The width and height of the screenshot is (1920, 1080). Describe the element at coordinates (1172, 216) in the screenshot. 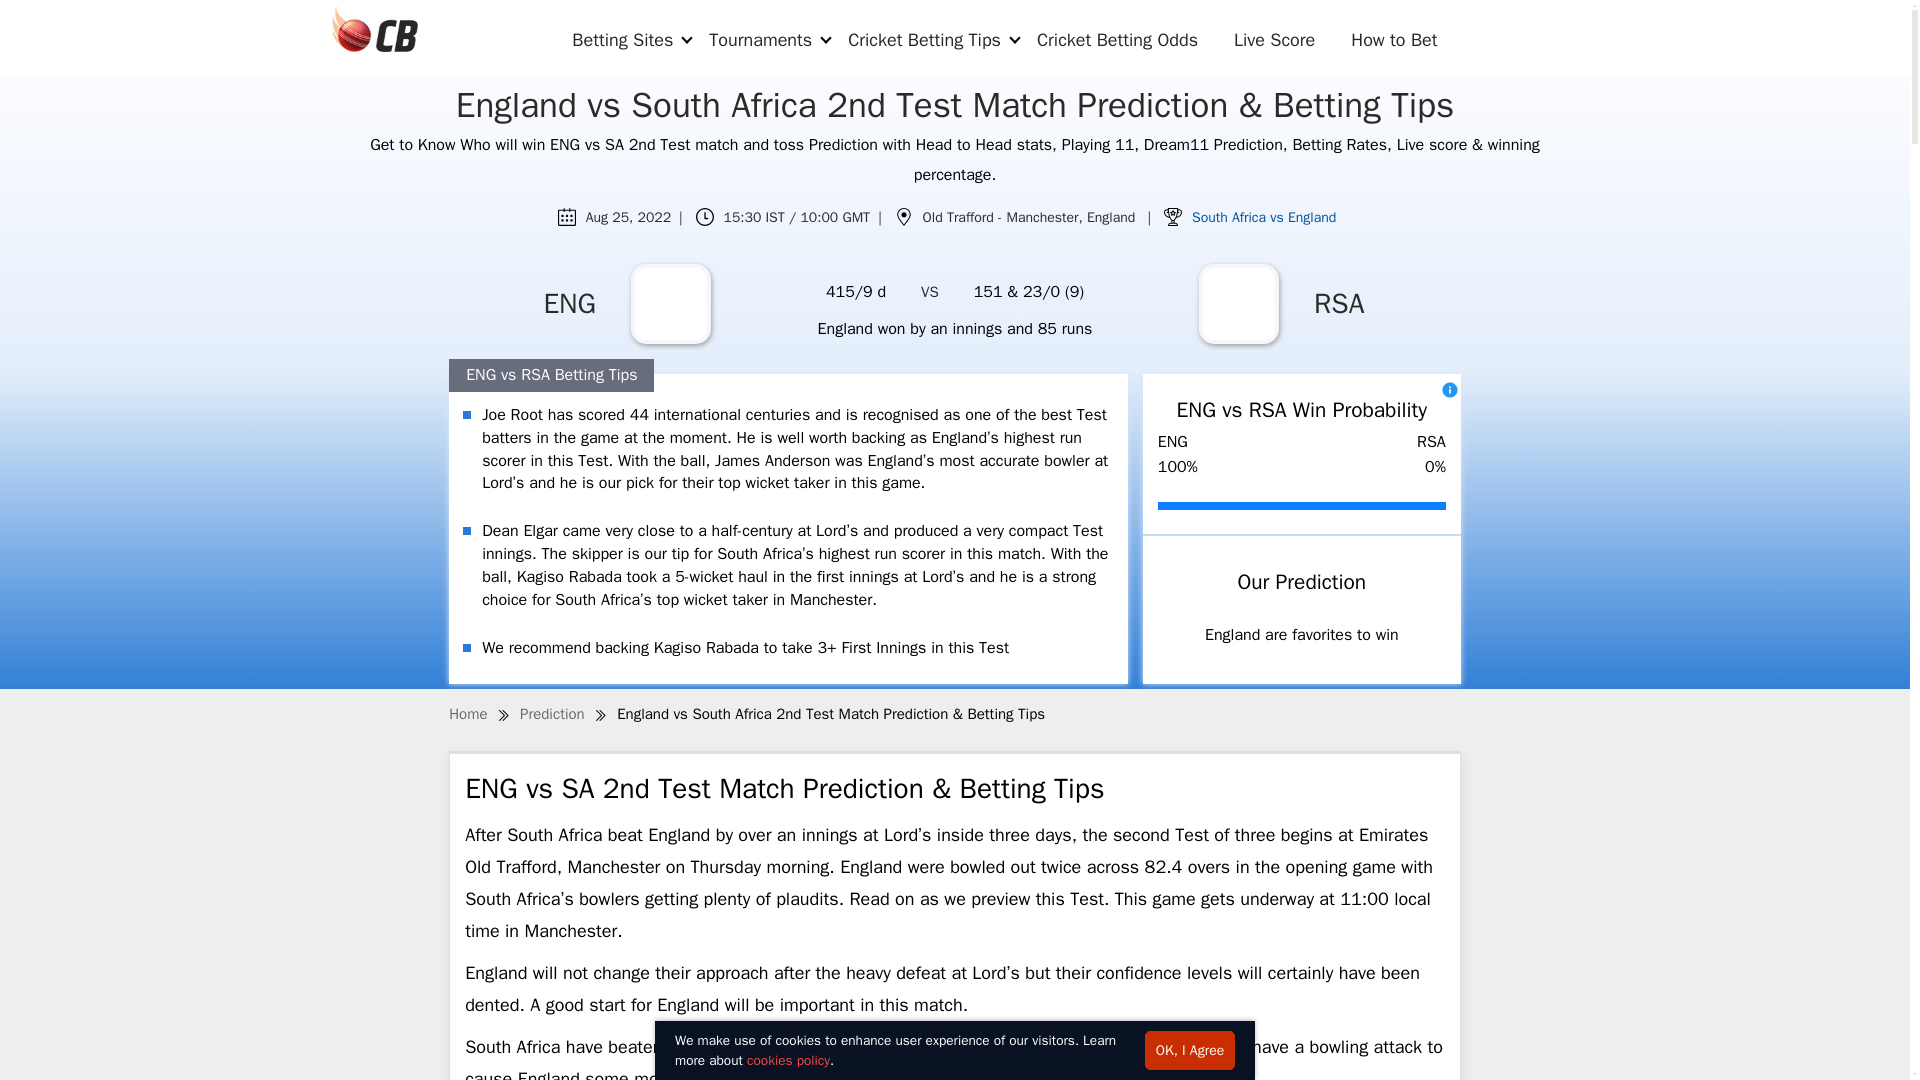

I see `Winner` at that location.